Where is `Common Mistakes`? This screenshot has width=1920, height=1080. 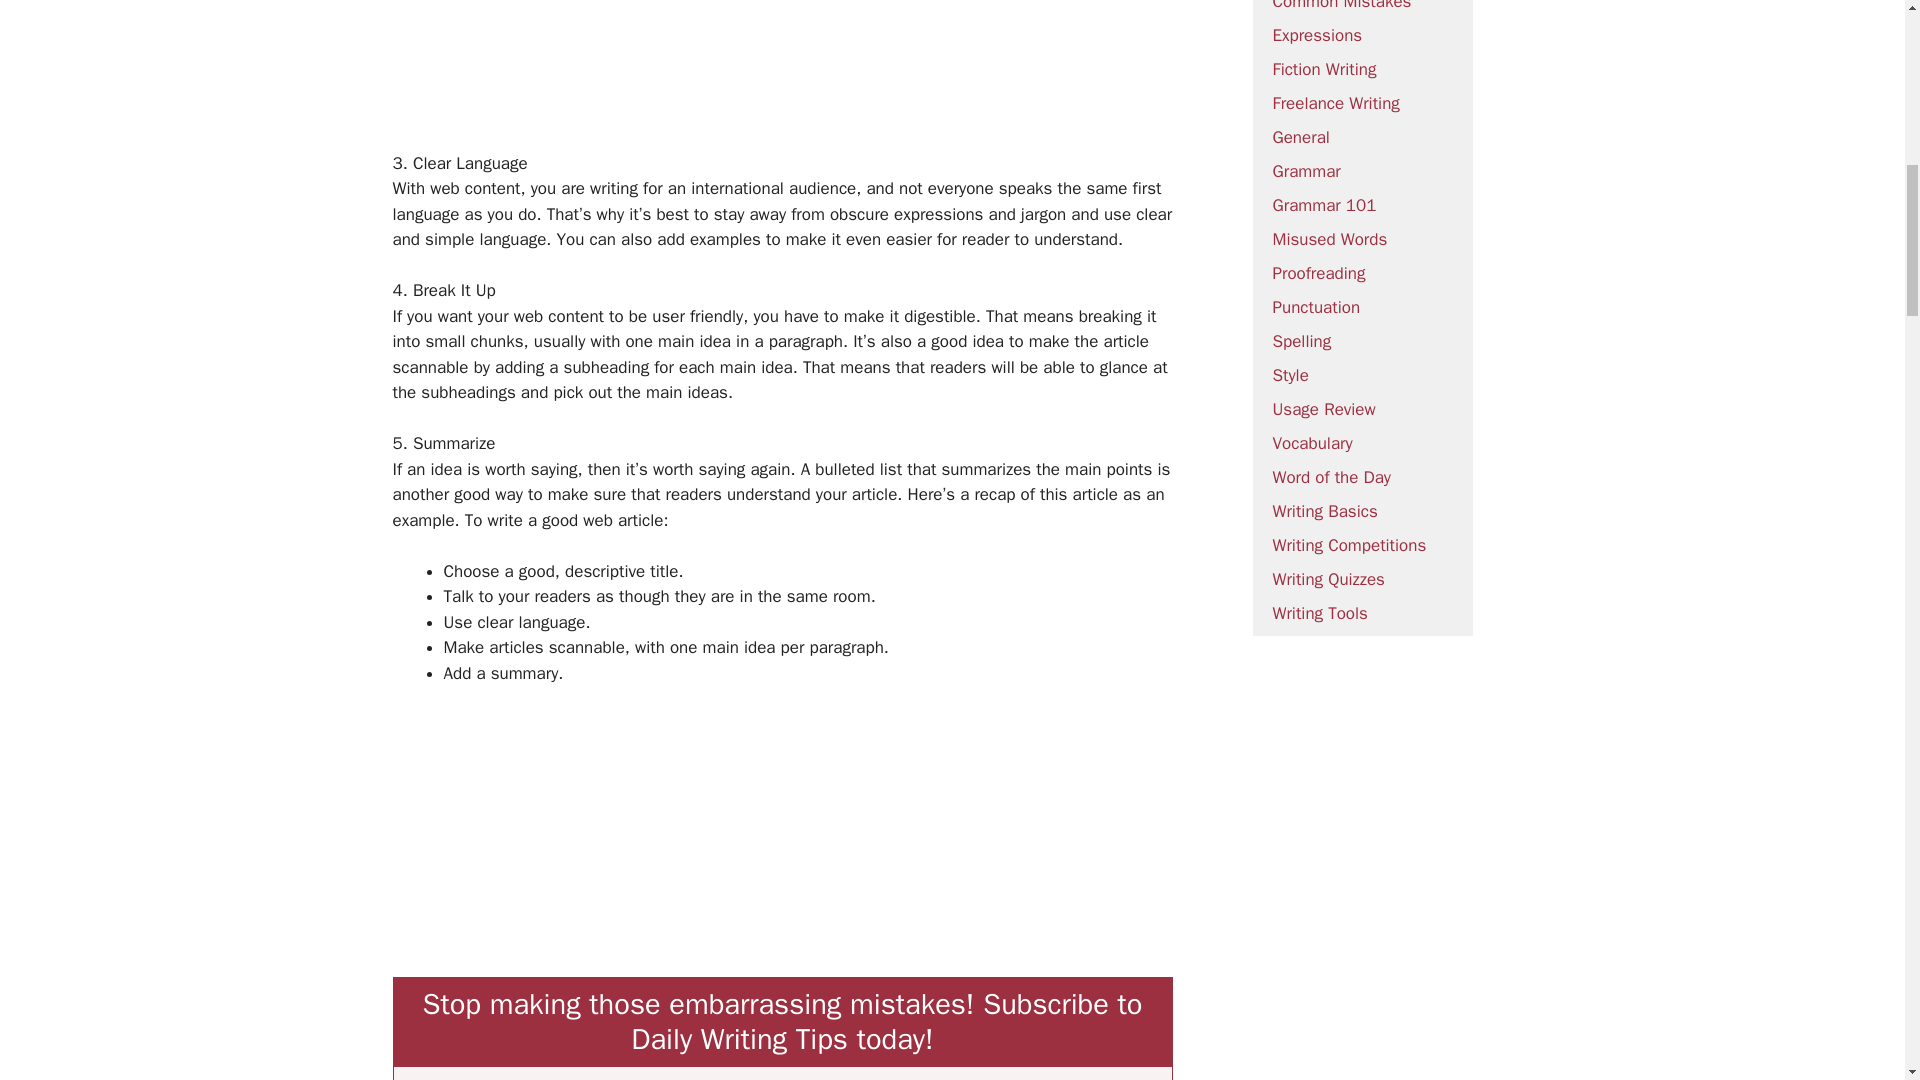 Common Mistakes is located at coordinates (1341, 6).